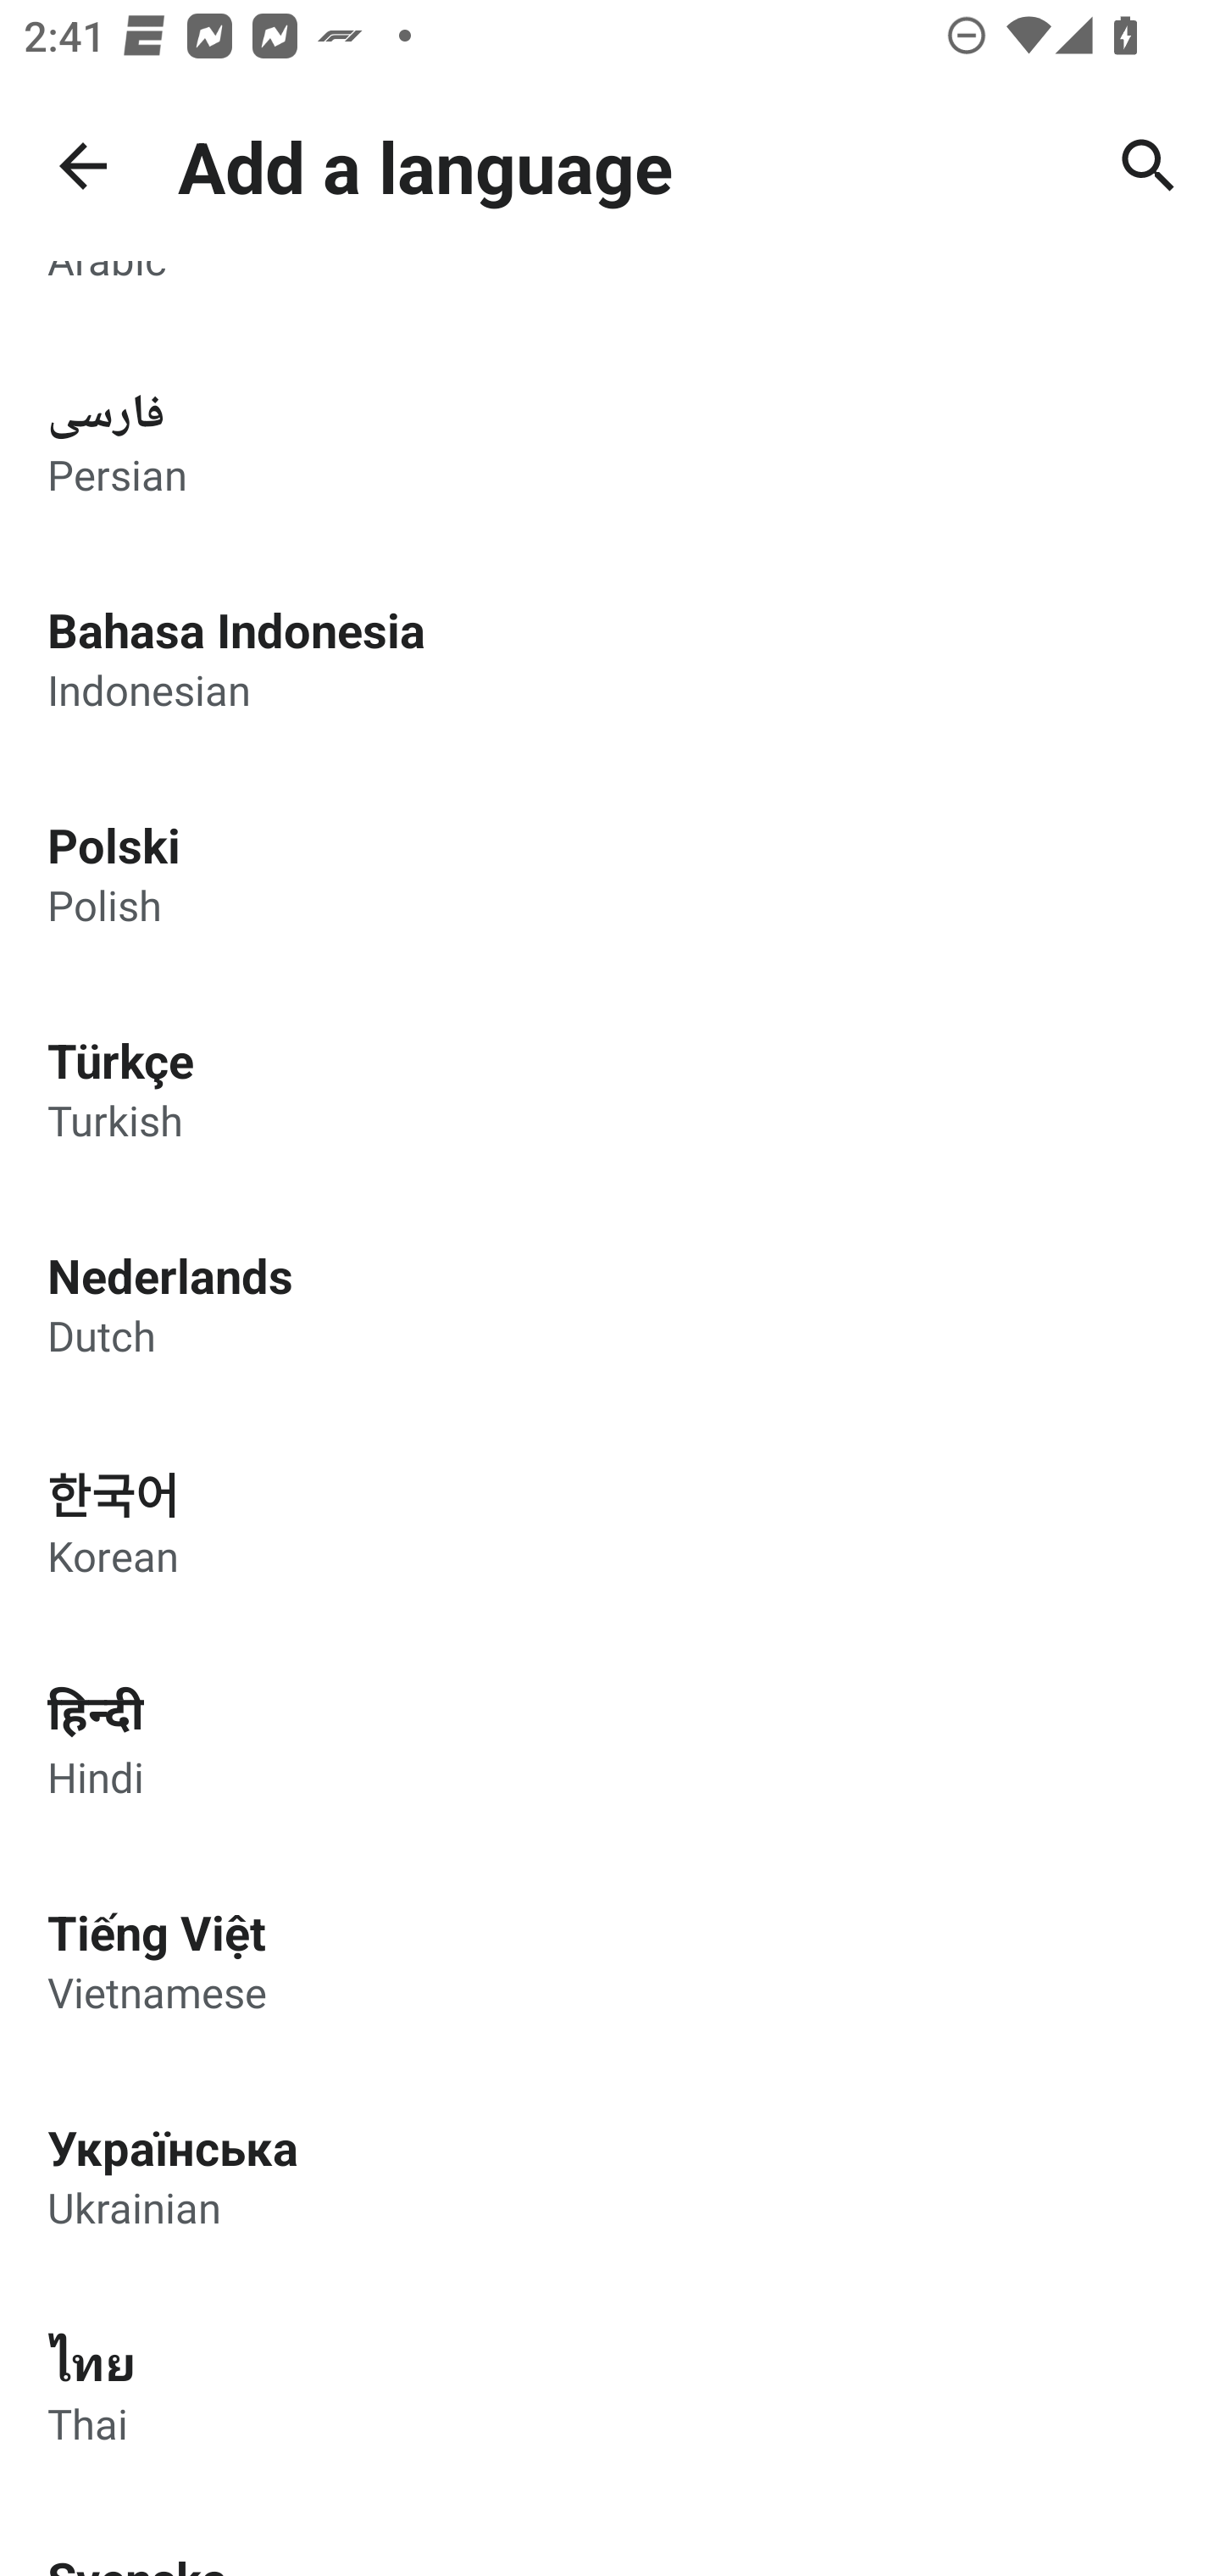  Describe the element at coordinates (1149, 166) in the screenshot. I see `Search for a language` at that location.